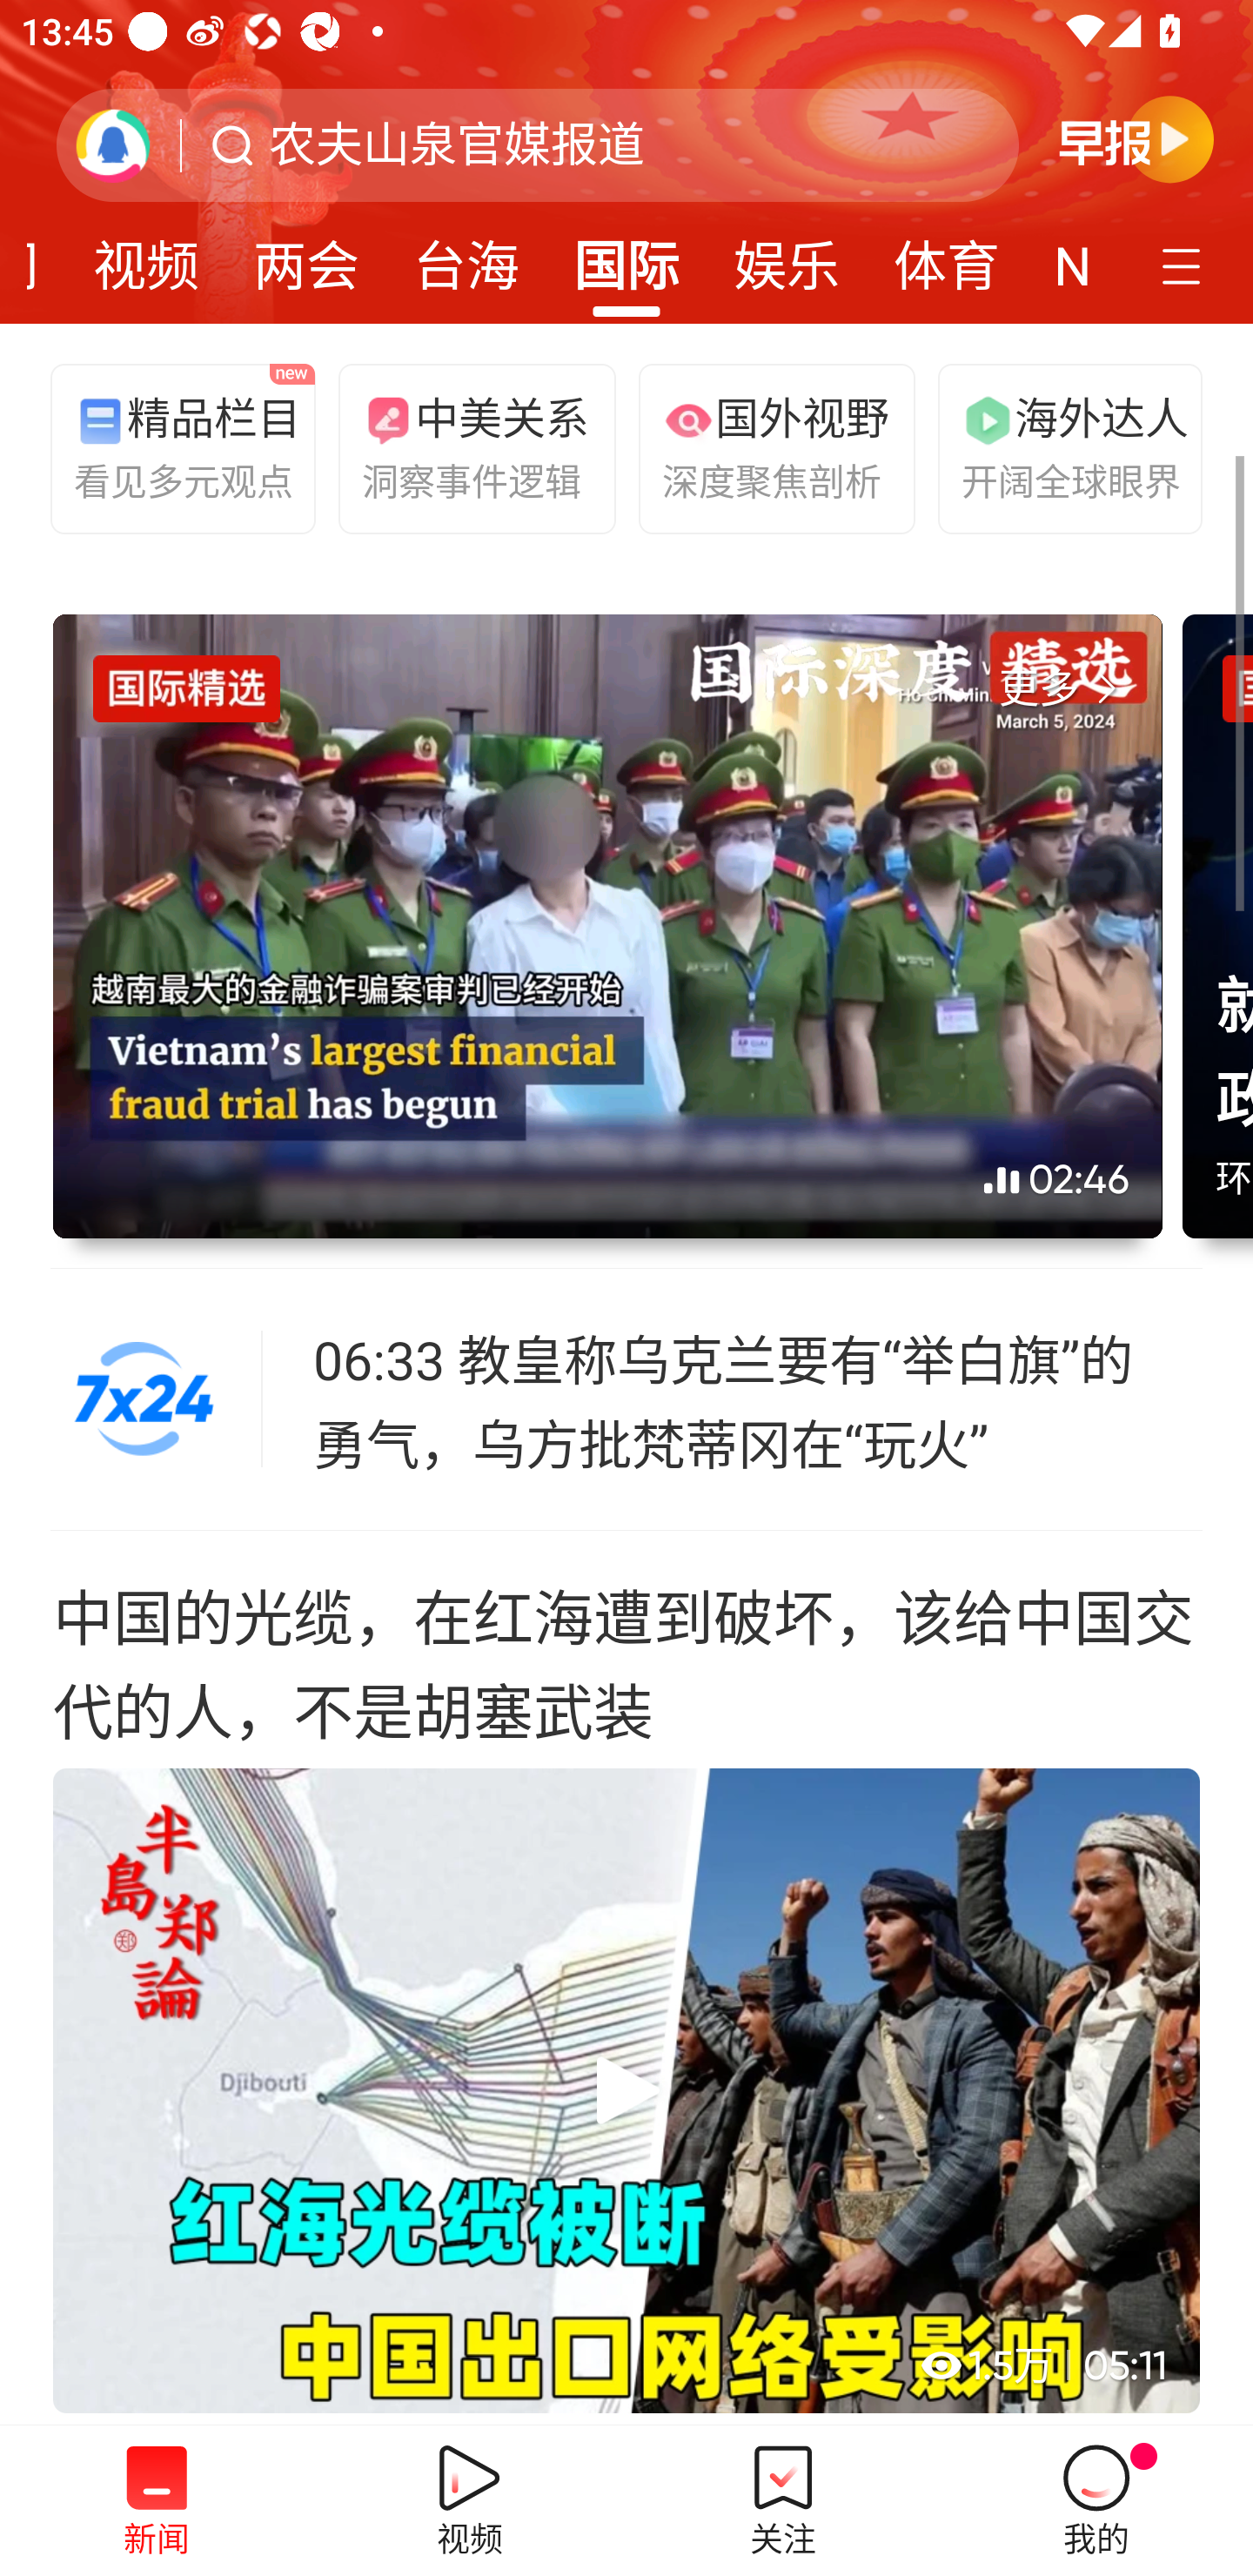 The width and height of the screenshot is (1253, 2576). Describe the element at coordinates (1063, 447) in the screenshot. I see `海外达人 开阔全球眼界` at that location.